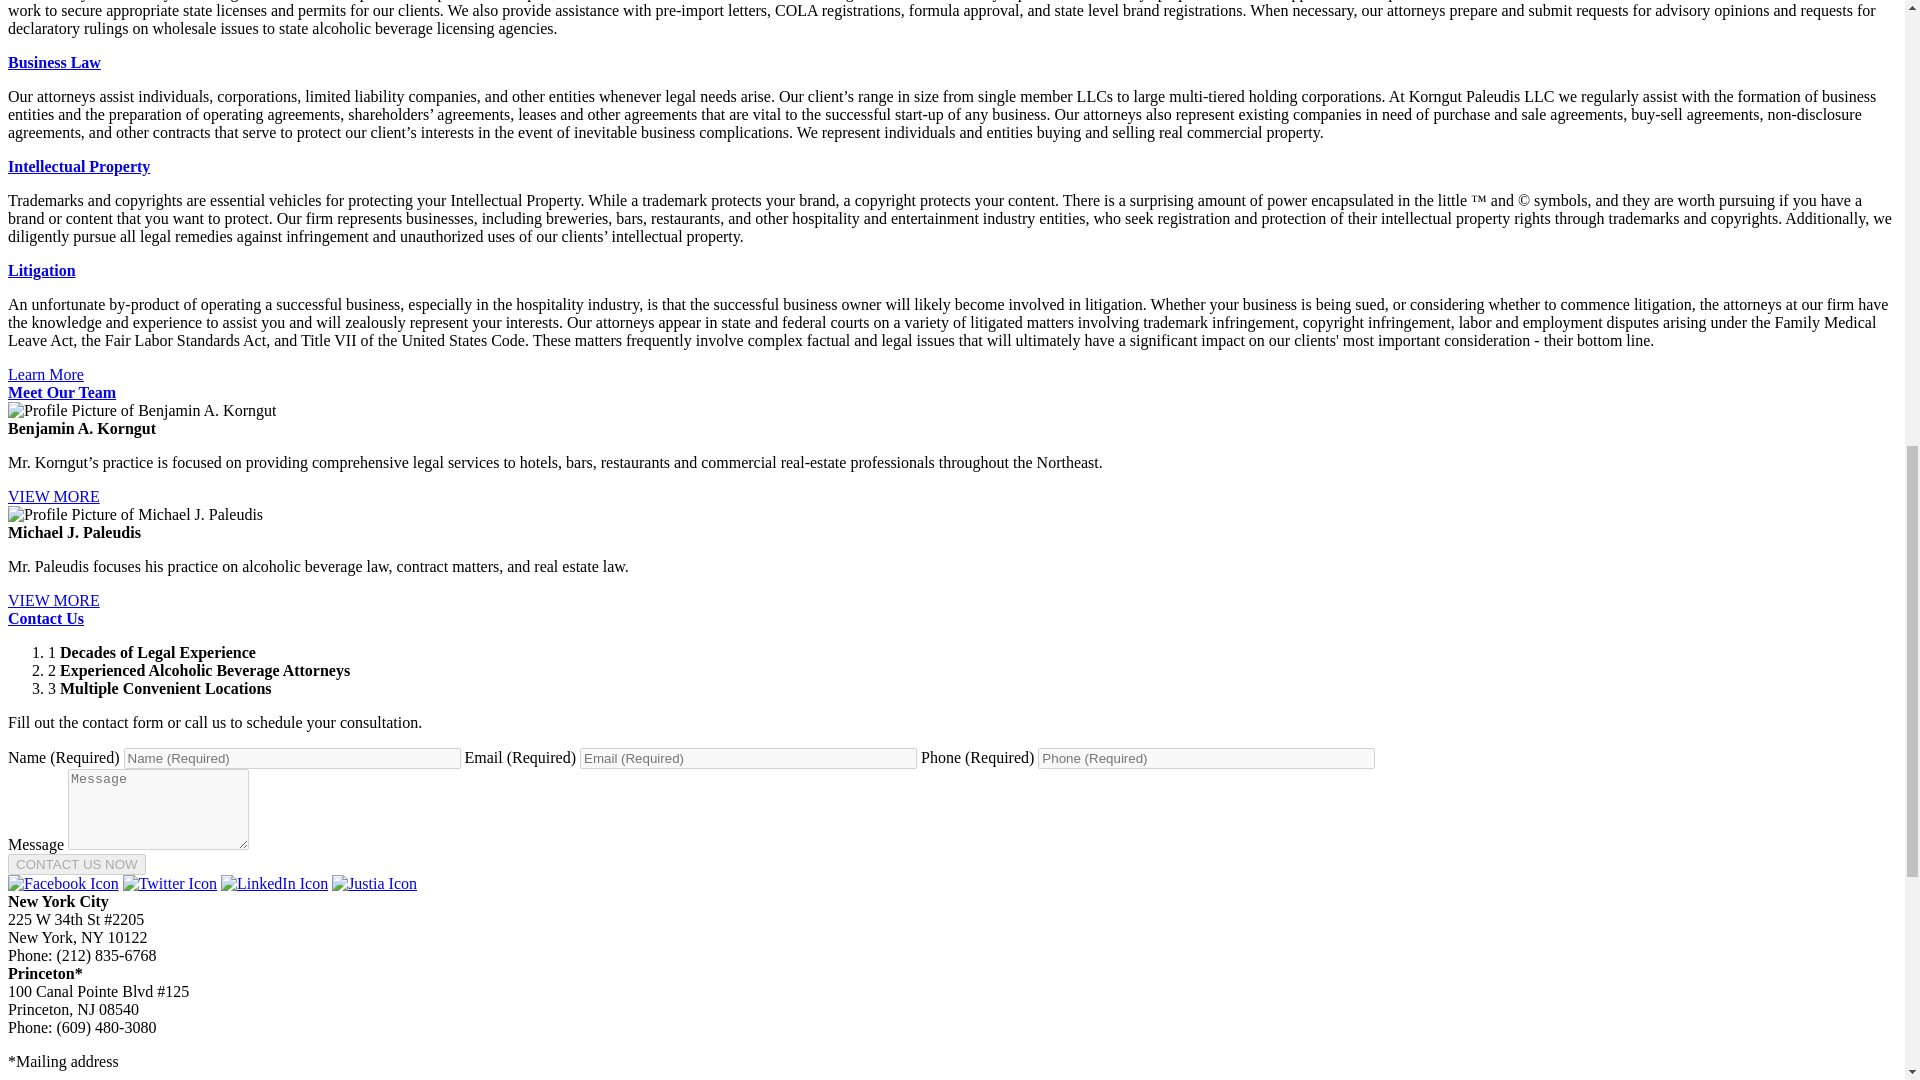 The width and height of the screenshot is (1920, 1080). What do you see at coordinates (374, 883) in the screenshot?
I see `Justia` at bounding box center [374, 883].